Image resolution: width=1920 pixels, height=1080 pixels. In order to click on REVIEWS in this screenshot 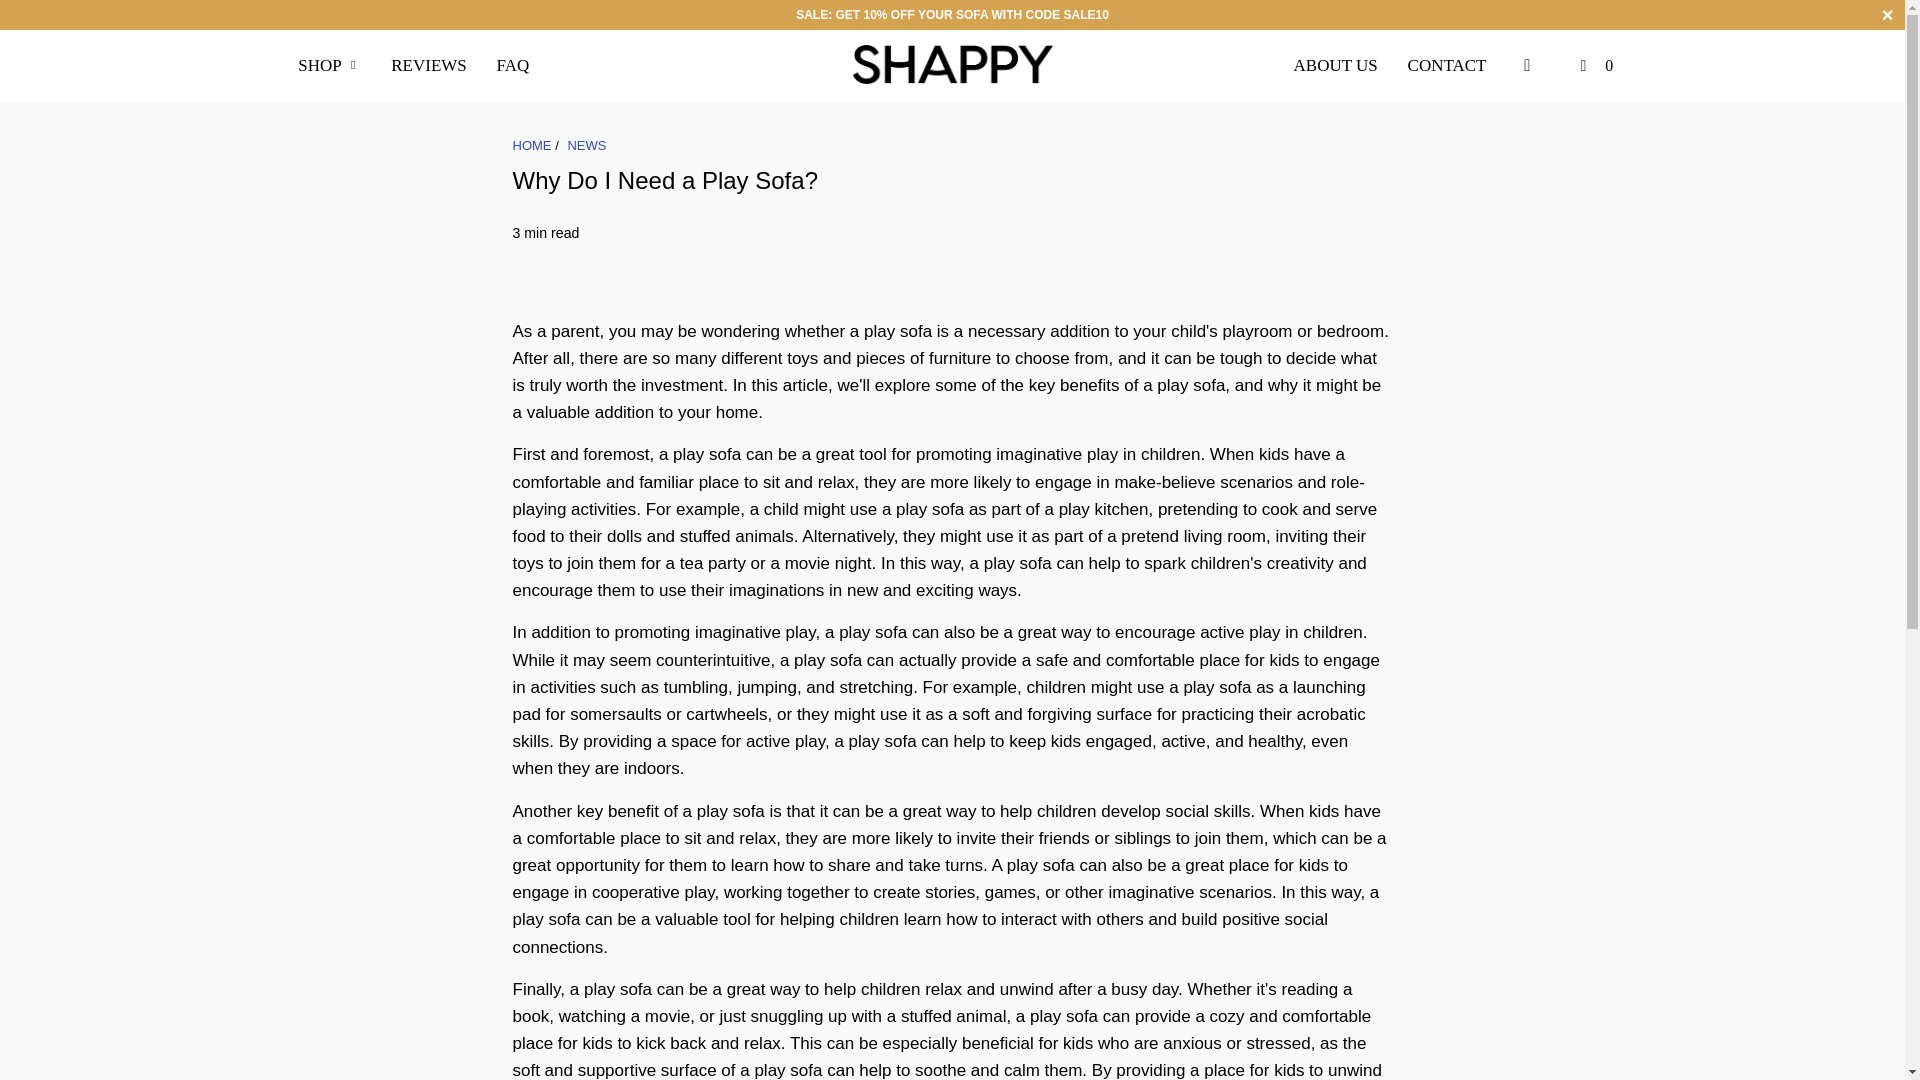, I will do `click(428, 65)`.